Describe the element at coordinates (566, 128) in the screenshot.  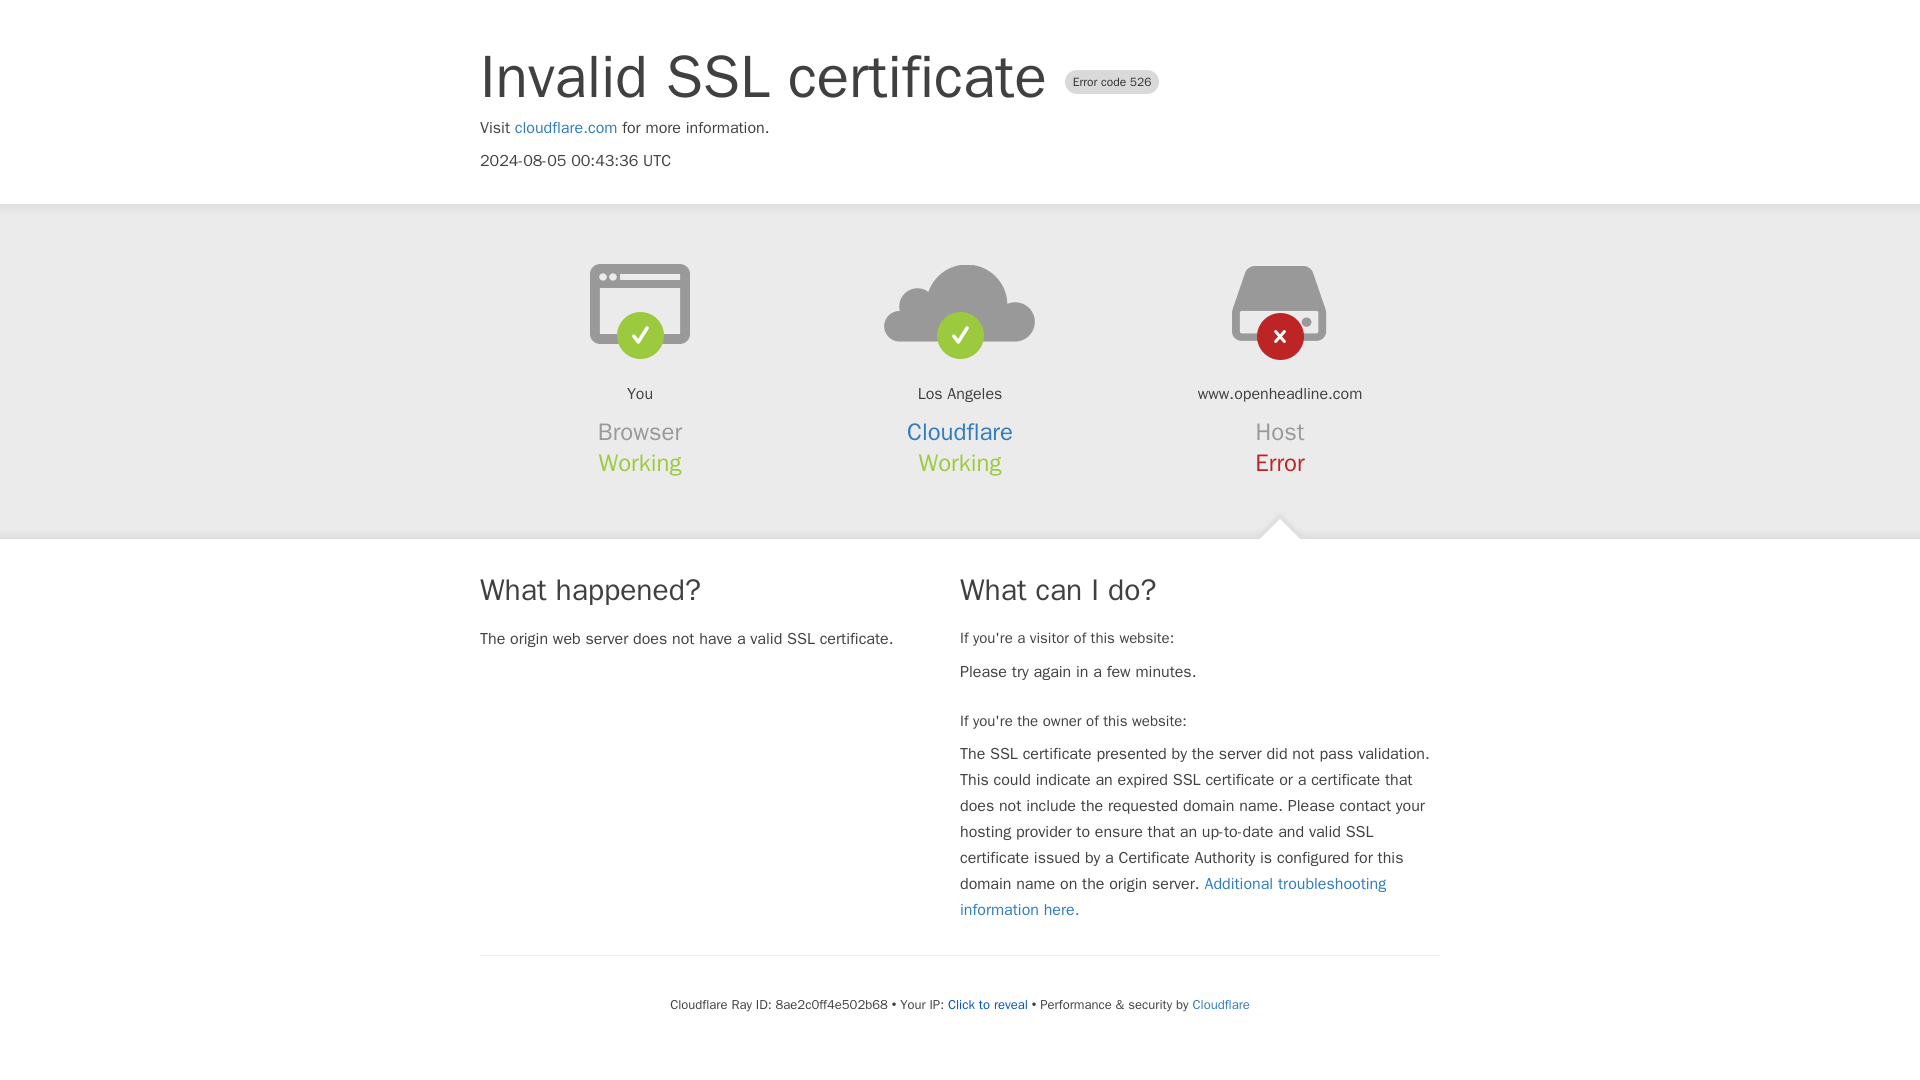
I see `cloudflare.com` at that location.